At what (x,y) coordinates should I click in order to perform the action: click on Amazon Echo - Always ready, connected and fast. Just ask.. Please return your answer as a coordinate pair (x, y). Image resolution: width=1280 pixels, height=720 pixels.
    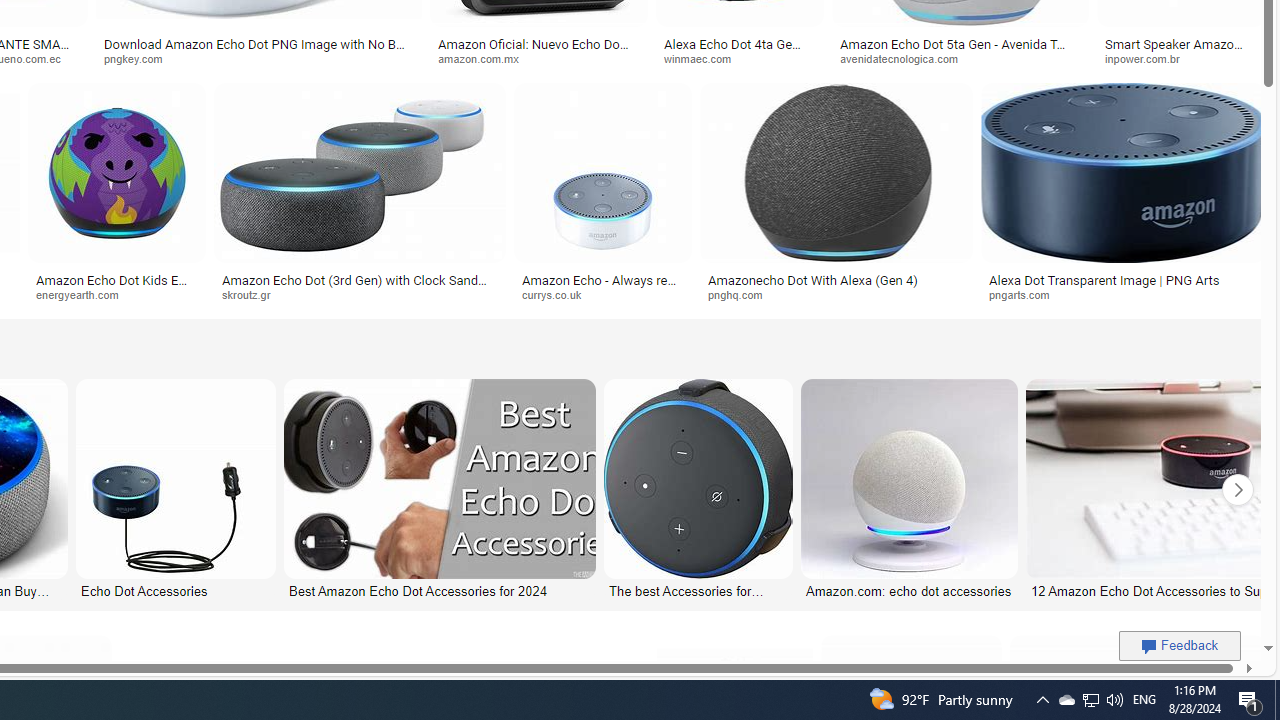
    Looking at the image, I should click on (603, 286).